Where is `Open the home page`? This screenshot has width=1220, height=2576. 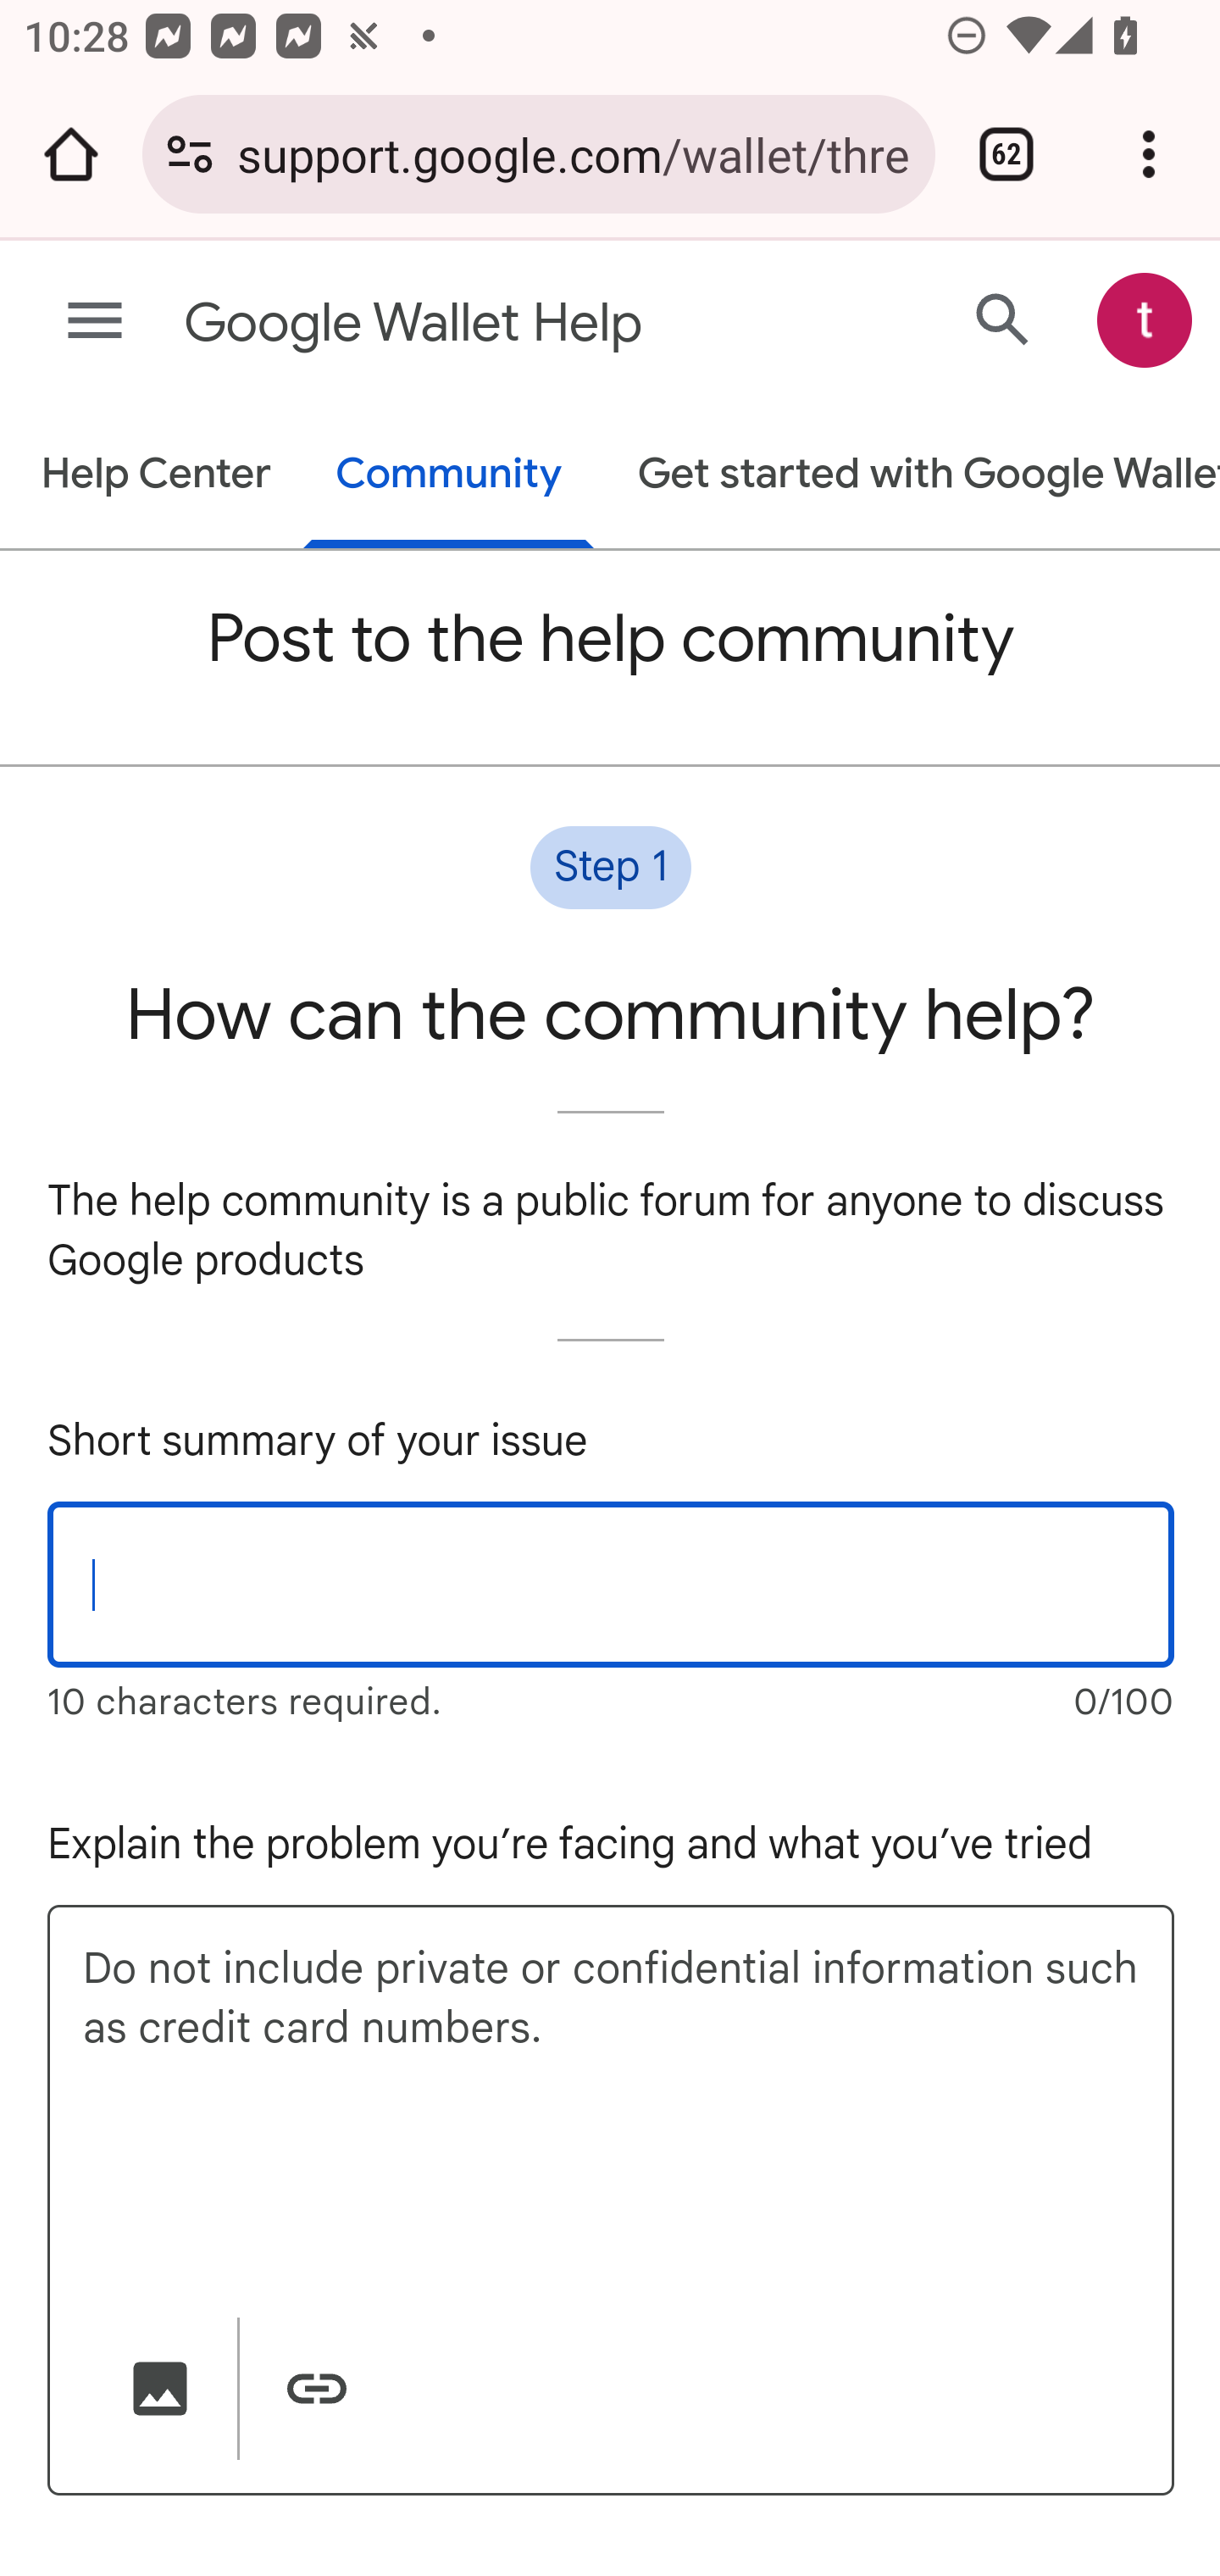 Open the home page is located at coordinates (71, 154).